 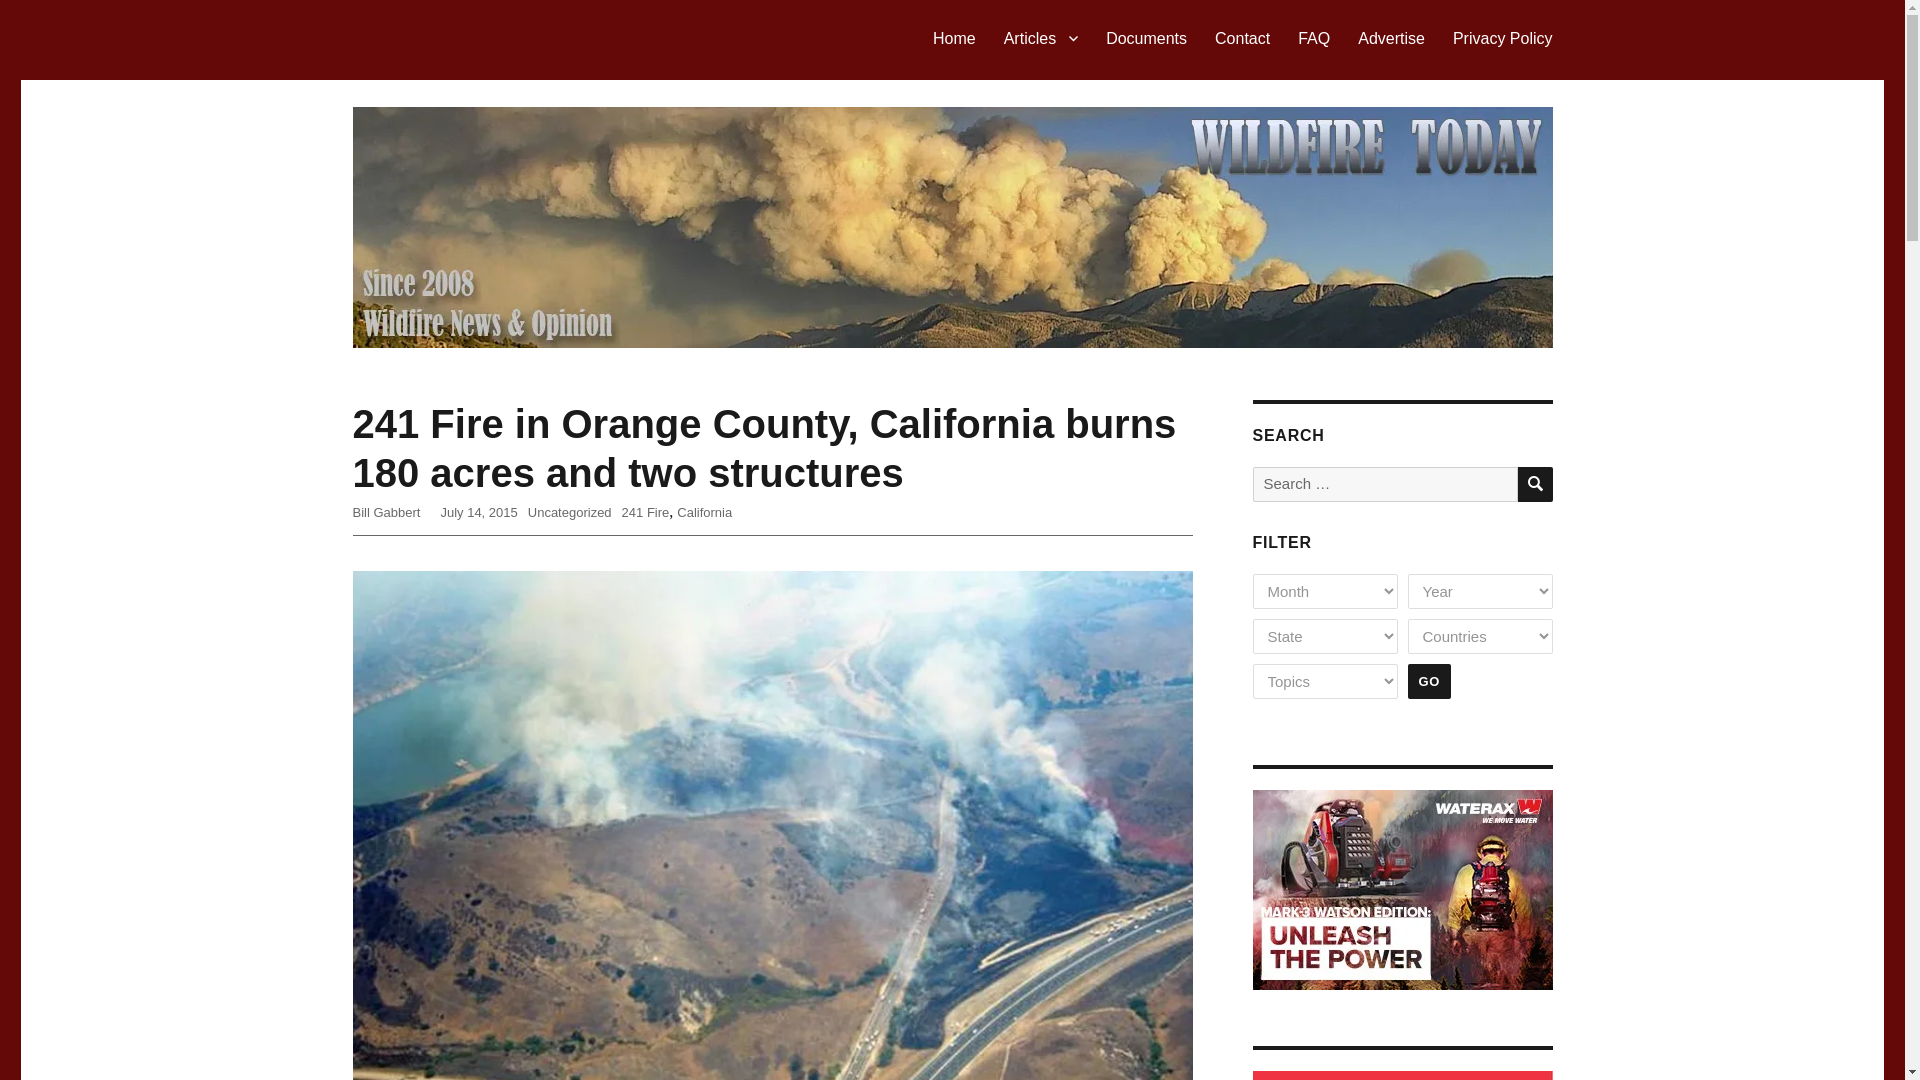 What do you see at coordinates (1391, 38) in the screenshot?
I see `Advertise` at bounding box center [1391, 38].